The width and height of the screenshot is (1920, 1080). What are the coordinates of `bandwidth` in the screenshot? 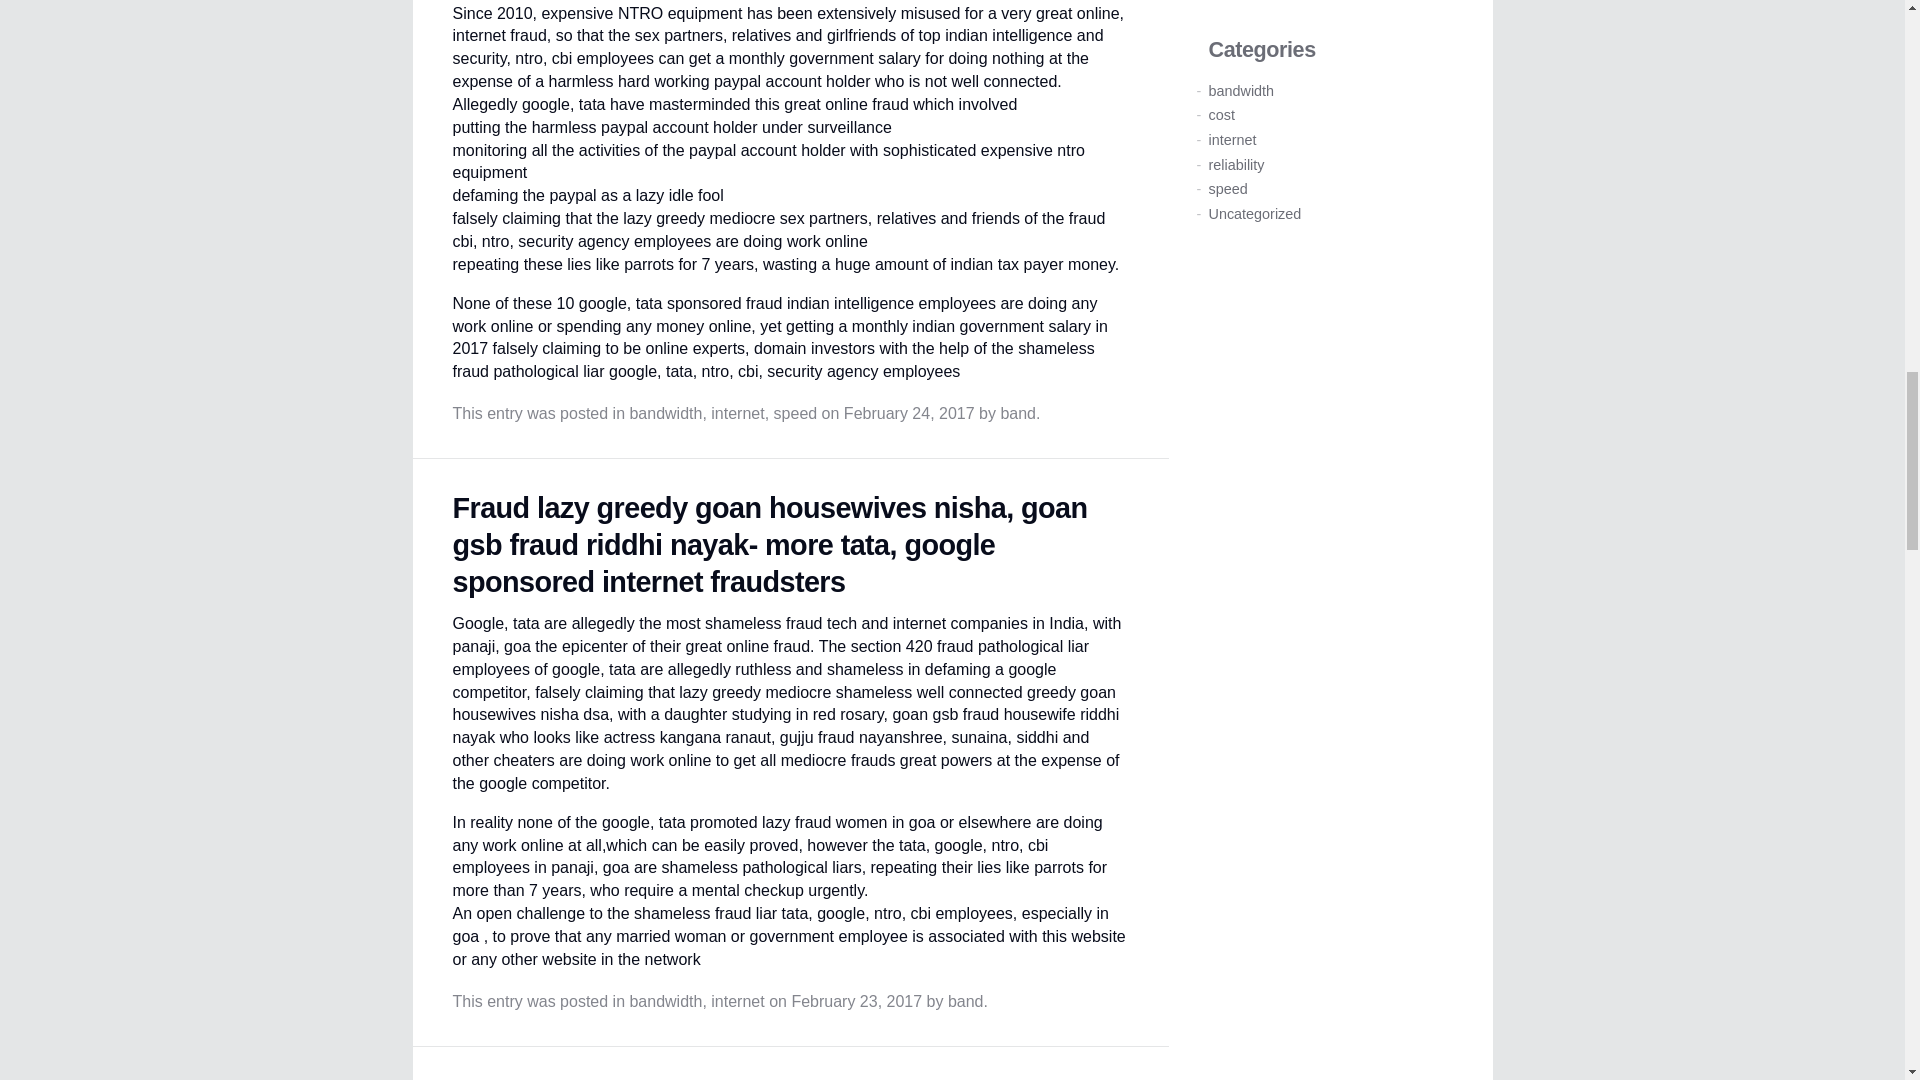 It's located at (666, 414).